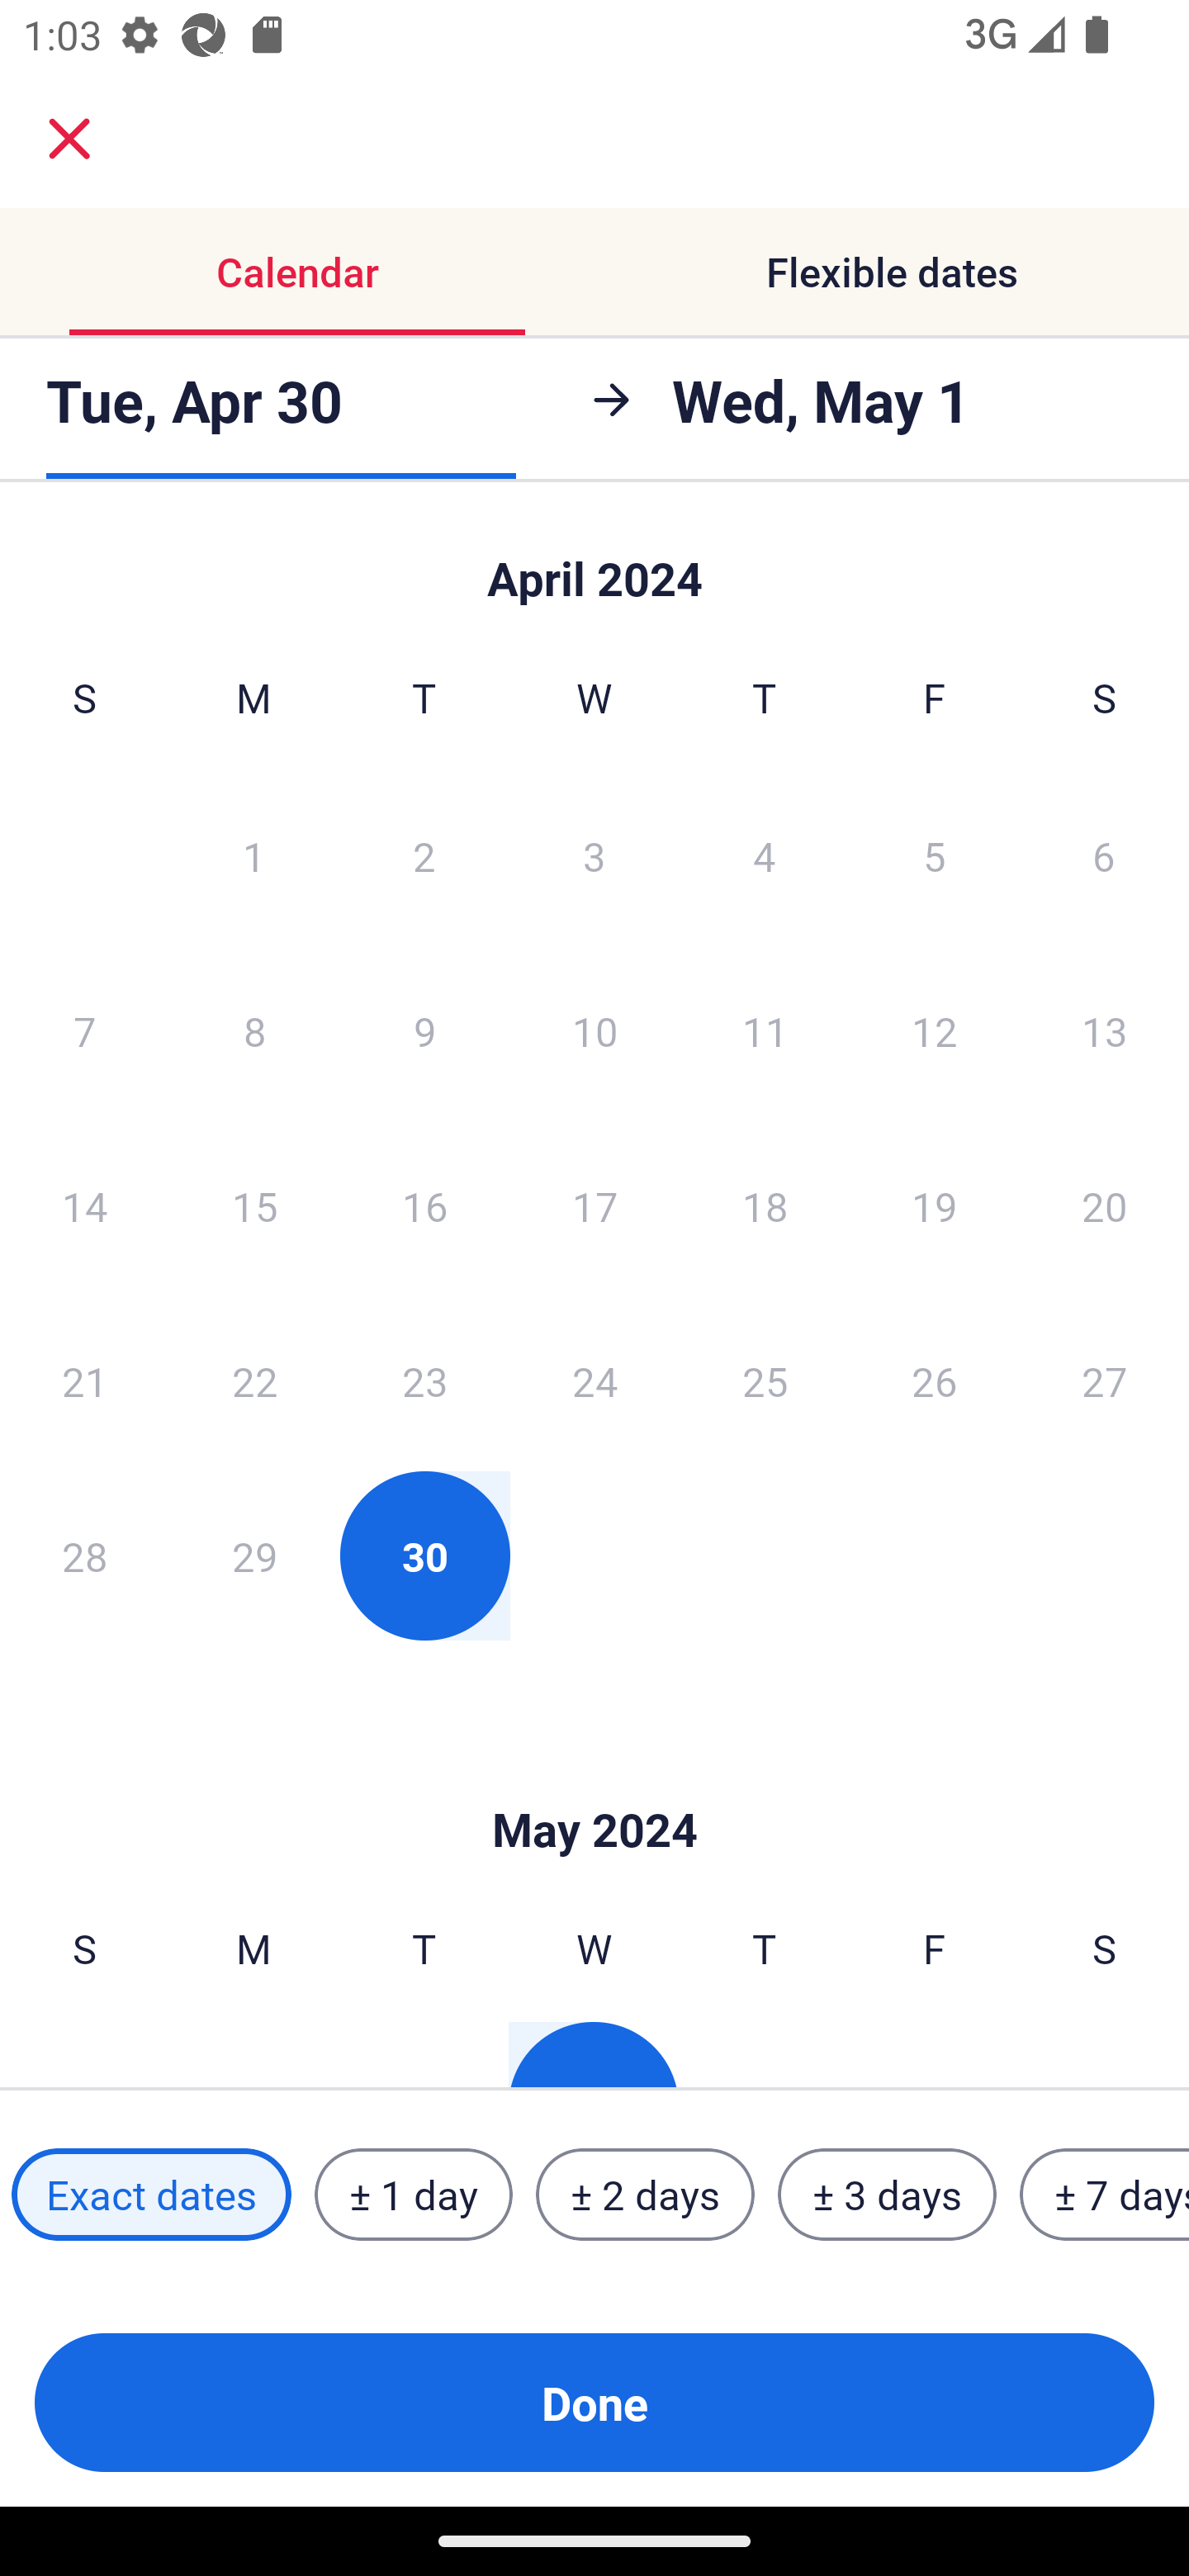 Image resolution: width=1189 pixels, height=2576 pixels. I want to click on 19 Friday, April 19, 2024, so click(935, 1205).